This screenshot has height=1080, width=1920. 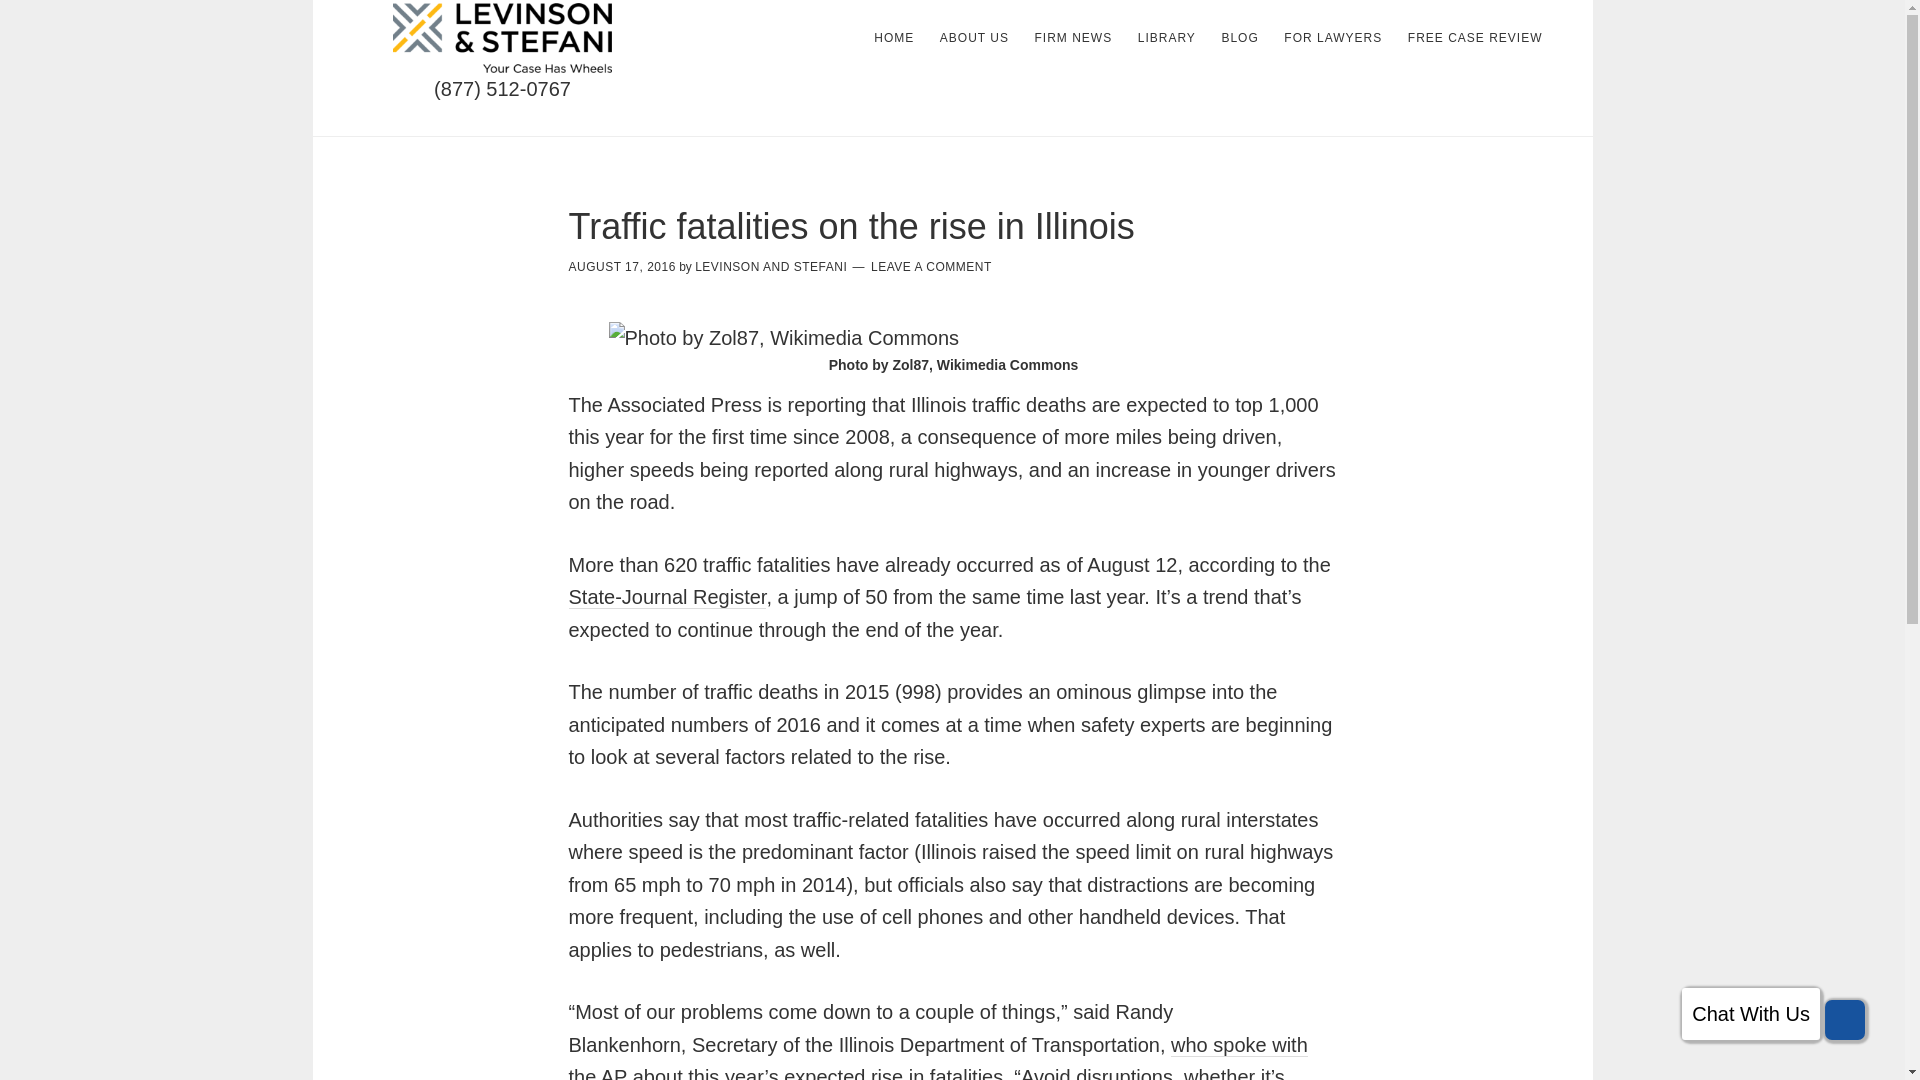 What do you see at coordinates (1475, 38) in the screenshot?
I see `FREE CASE REVIEW` at bounding box center [1475, 38].